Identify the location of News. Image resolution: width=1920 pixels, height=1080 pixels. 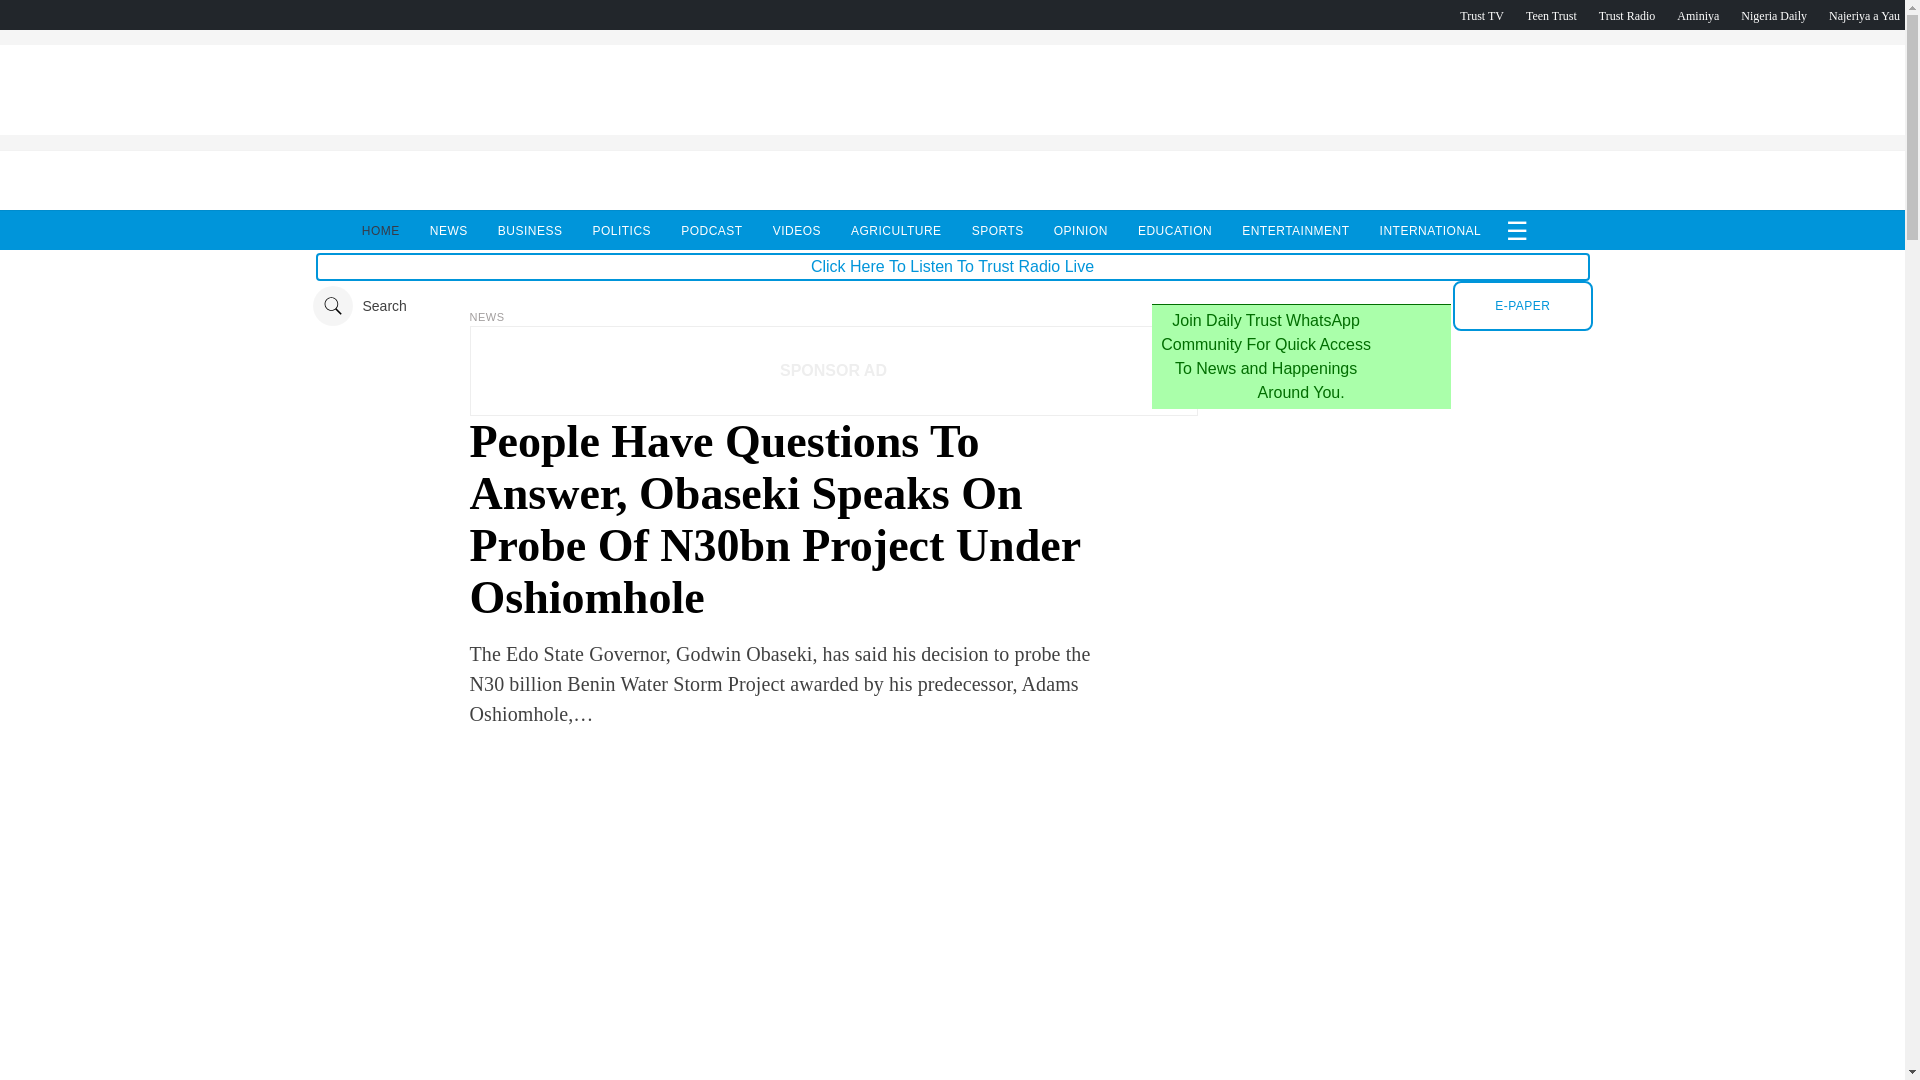
(487, 316).